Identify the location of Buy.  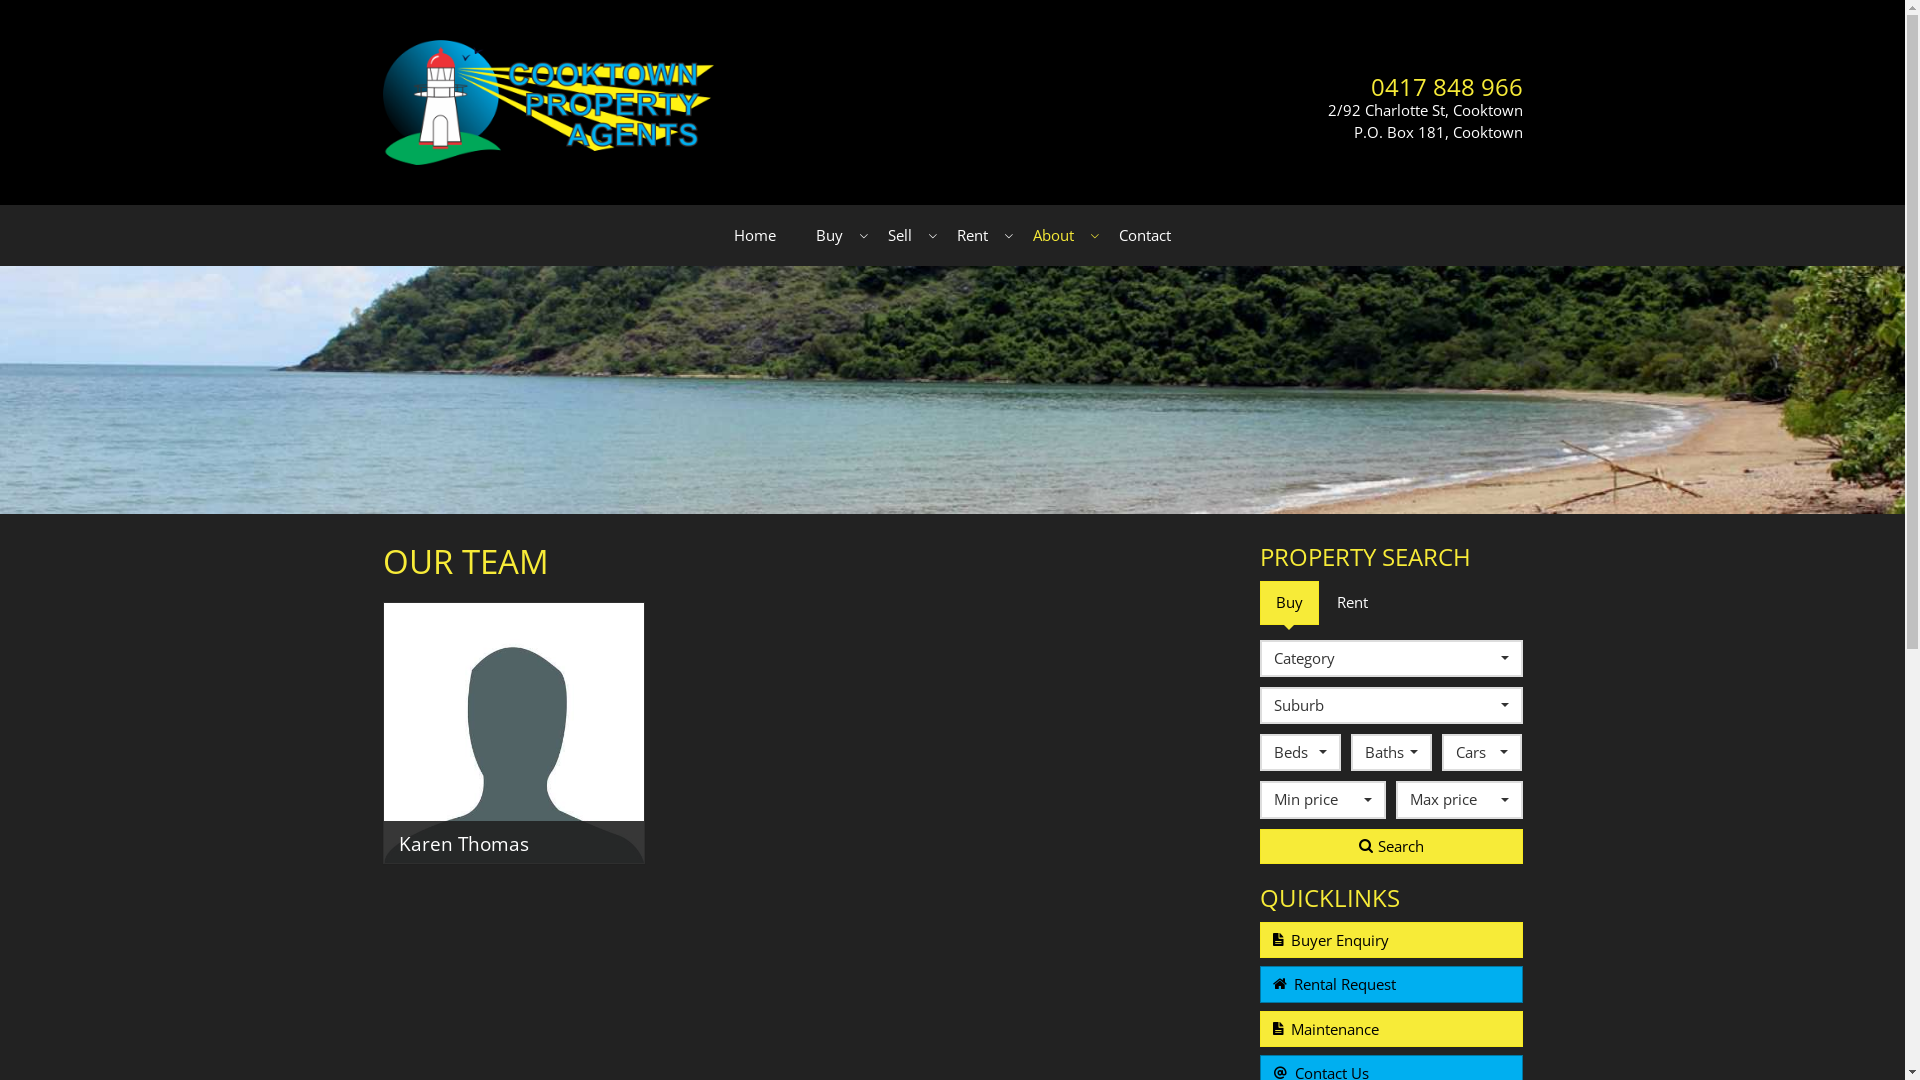
(1290, 602).